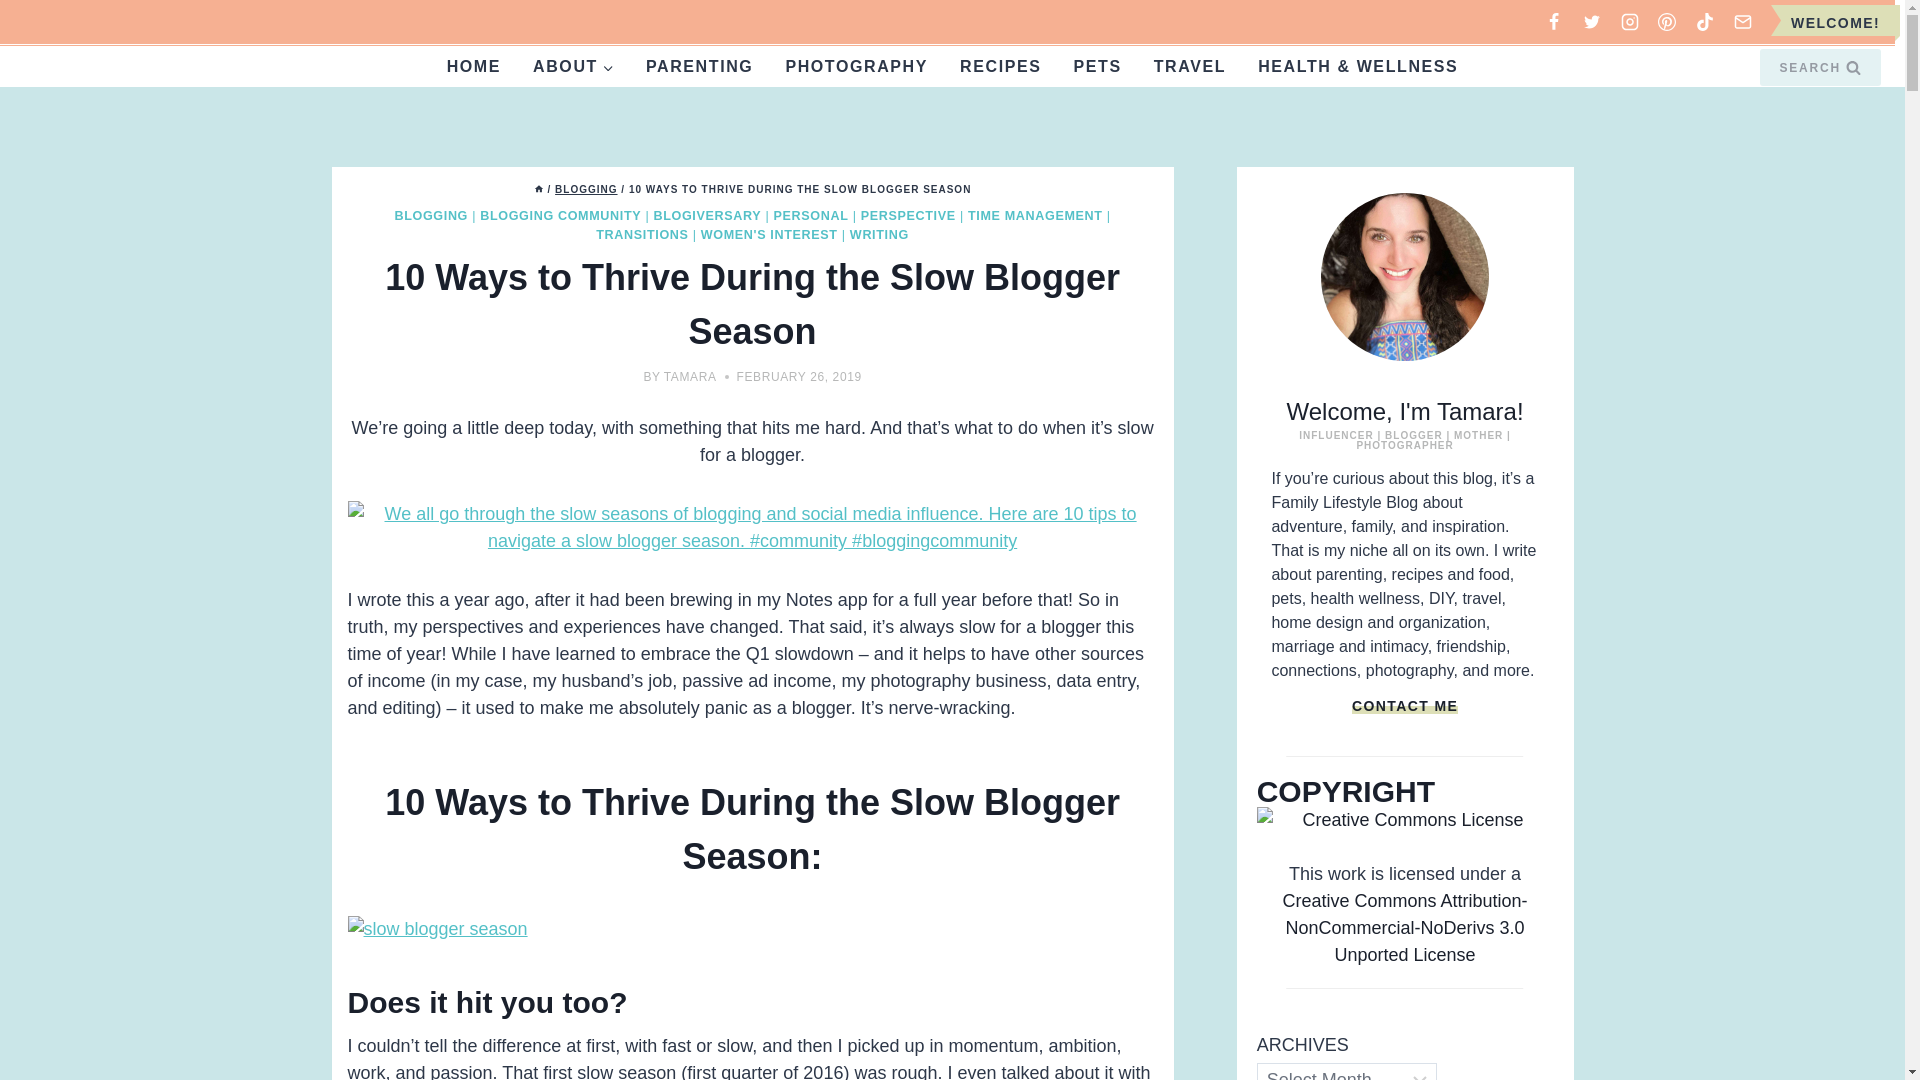 The height and width of the screenshot is (1080, 1920). I want to click on WELCOME!, so click(1835, 23).